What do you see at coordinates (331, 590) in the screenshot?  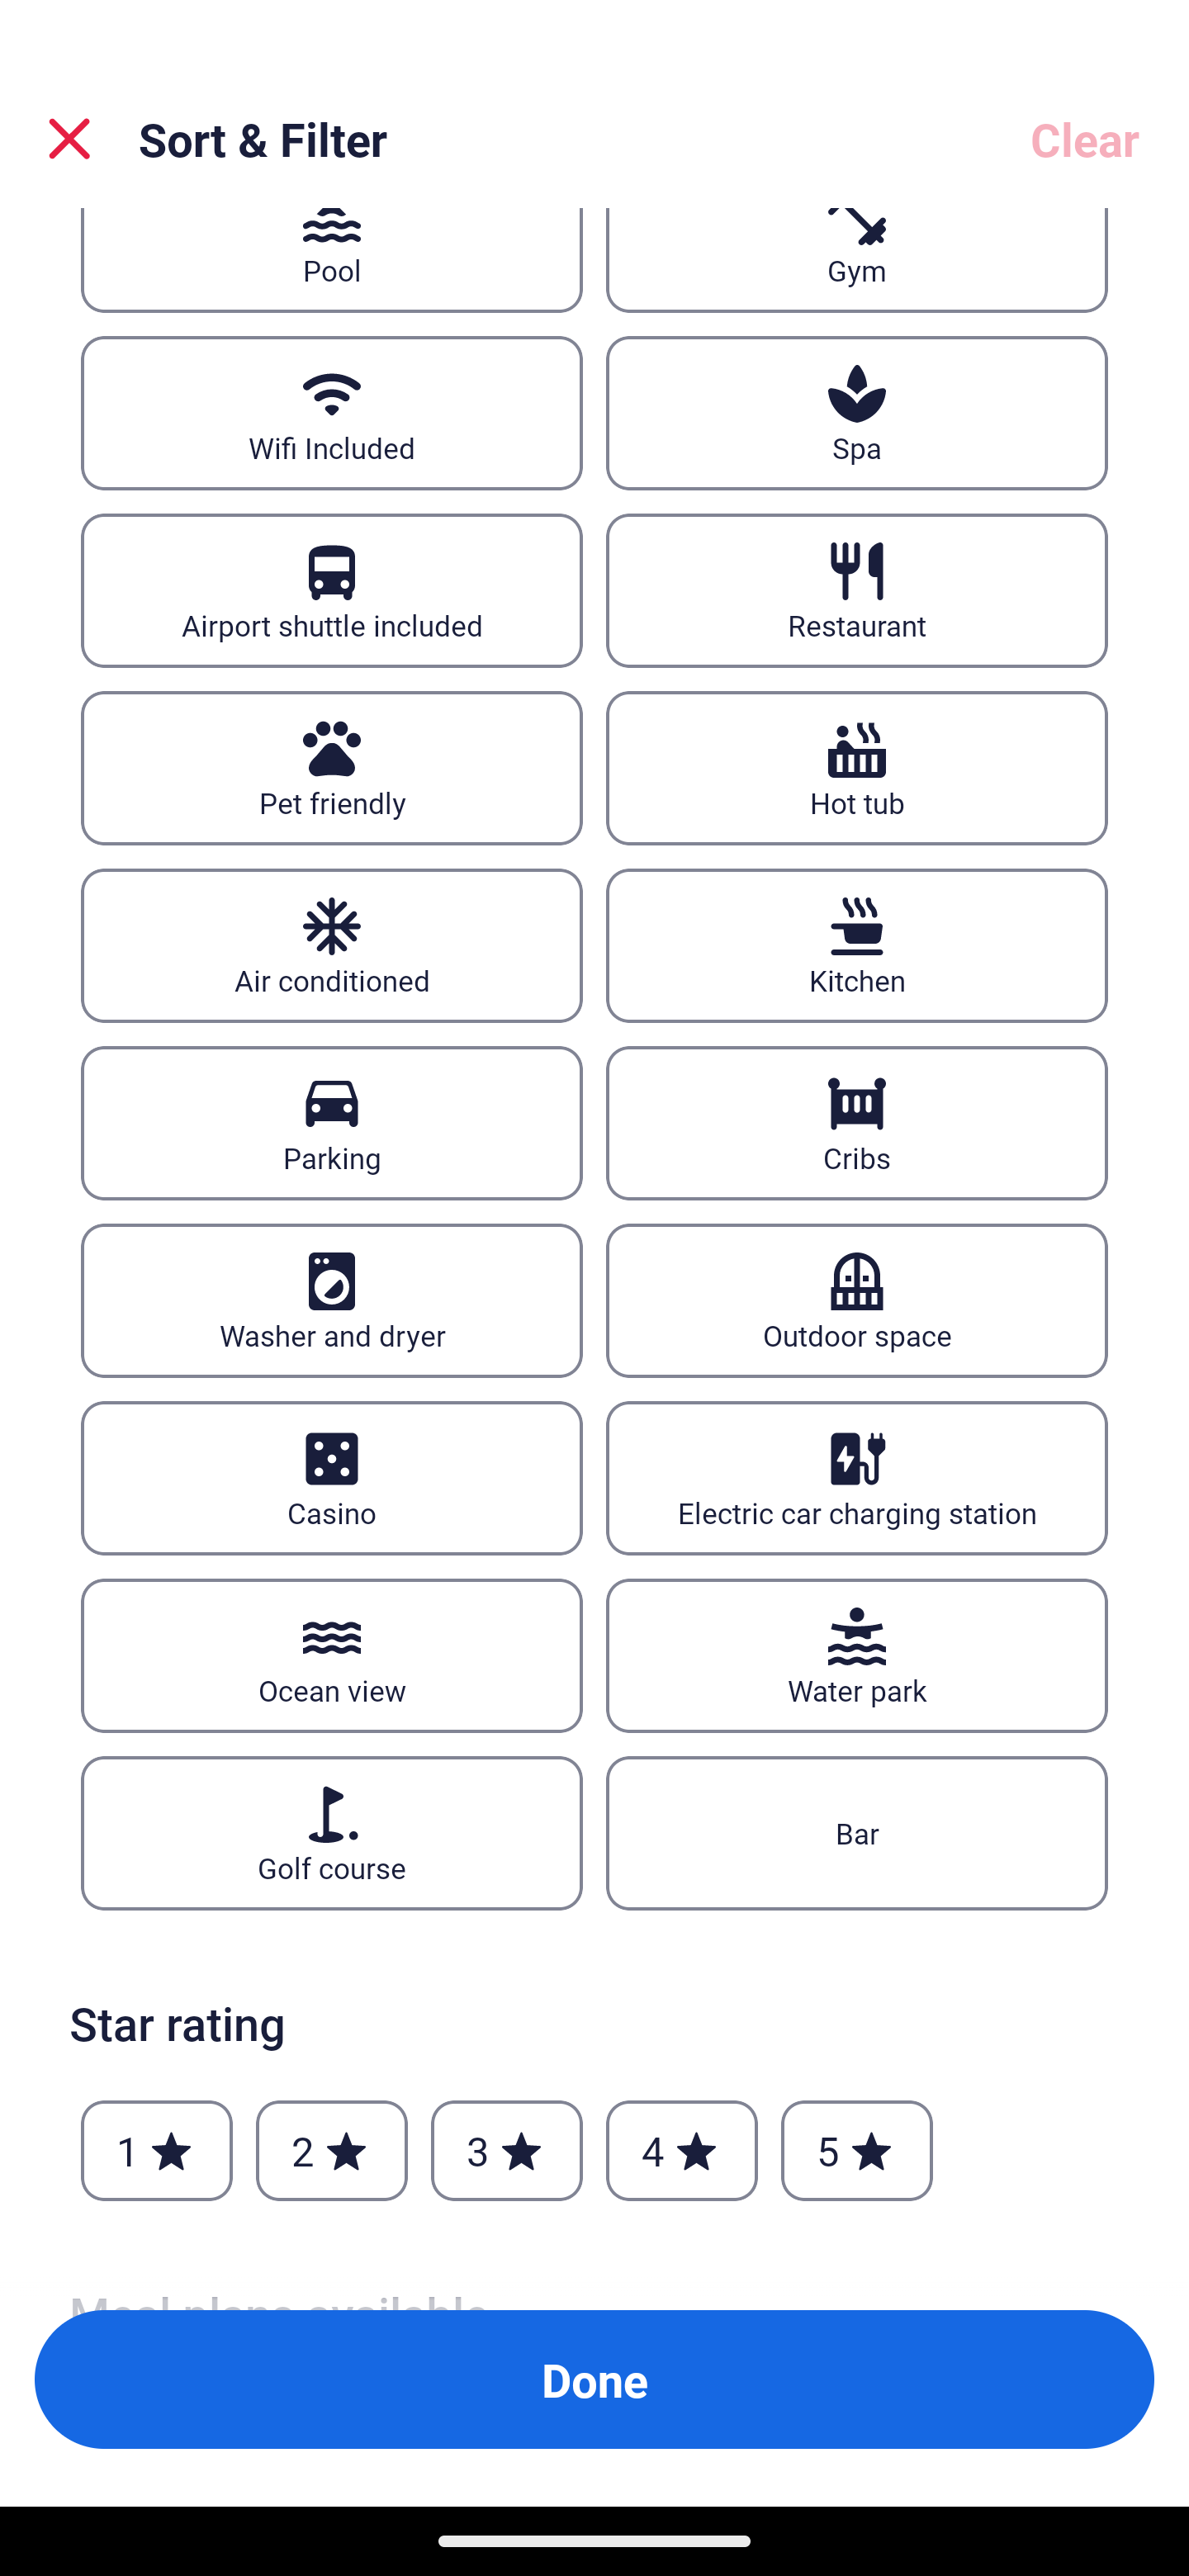 I see `Airport shuttle included` at bounding box center [331, 590].